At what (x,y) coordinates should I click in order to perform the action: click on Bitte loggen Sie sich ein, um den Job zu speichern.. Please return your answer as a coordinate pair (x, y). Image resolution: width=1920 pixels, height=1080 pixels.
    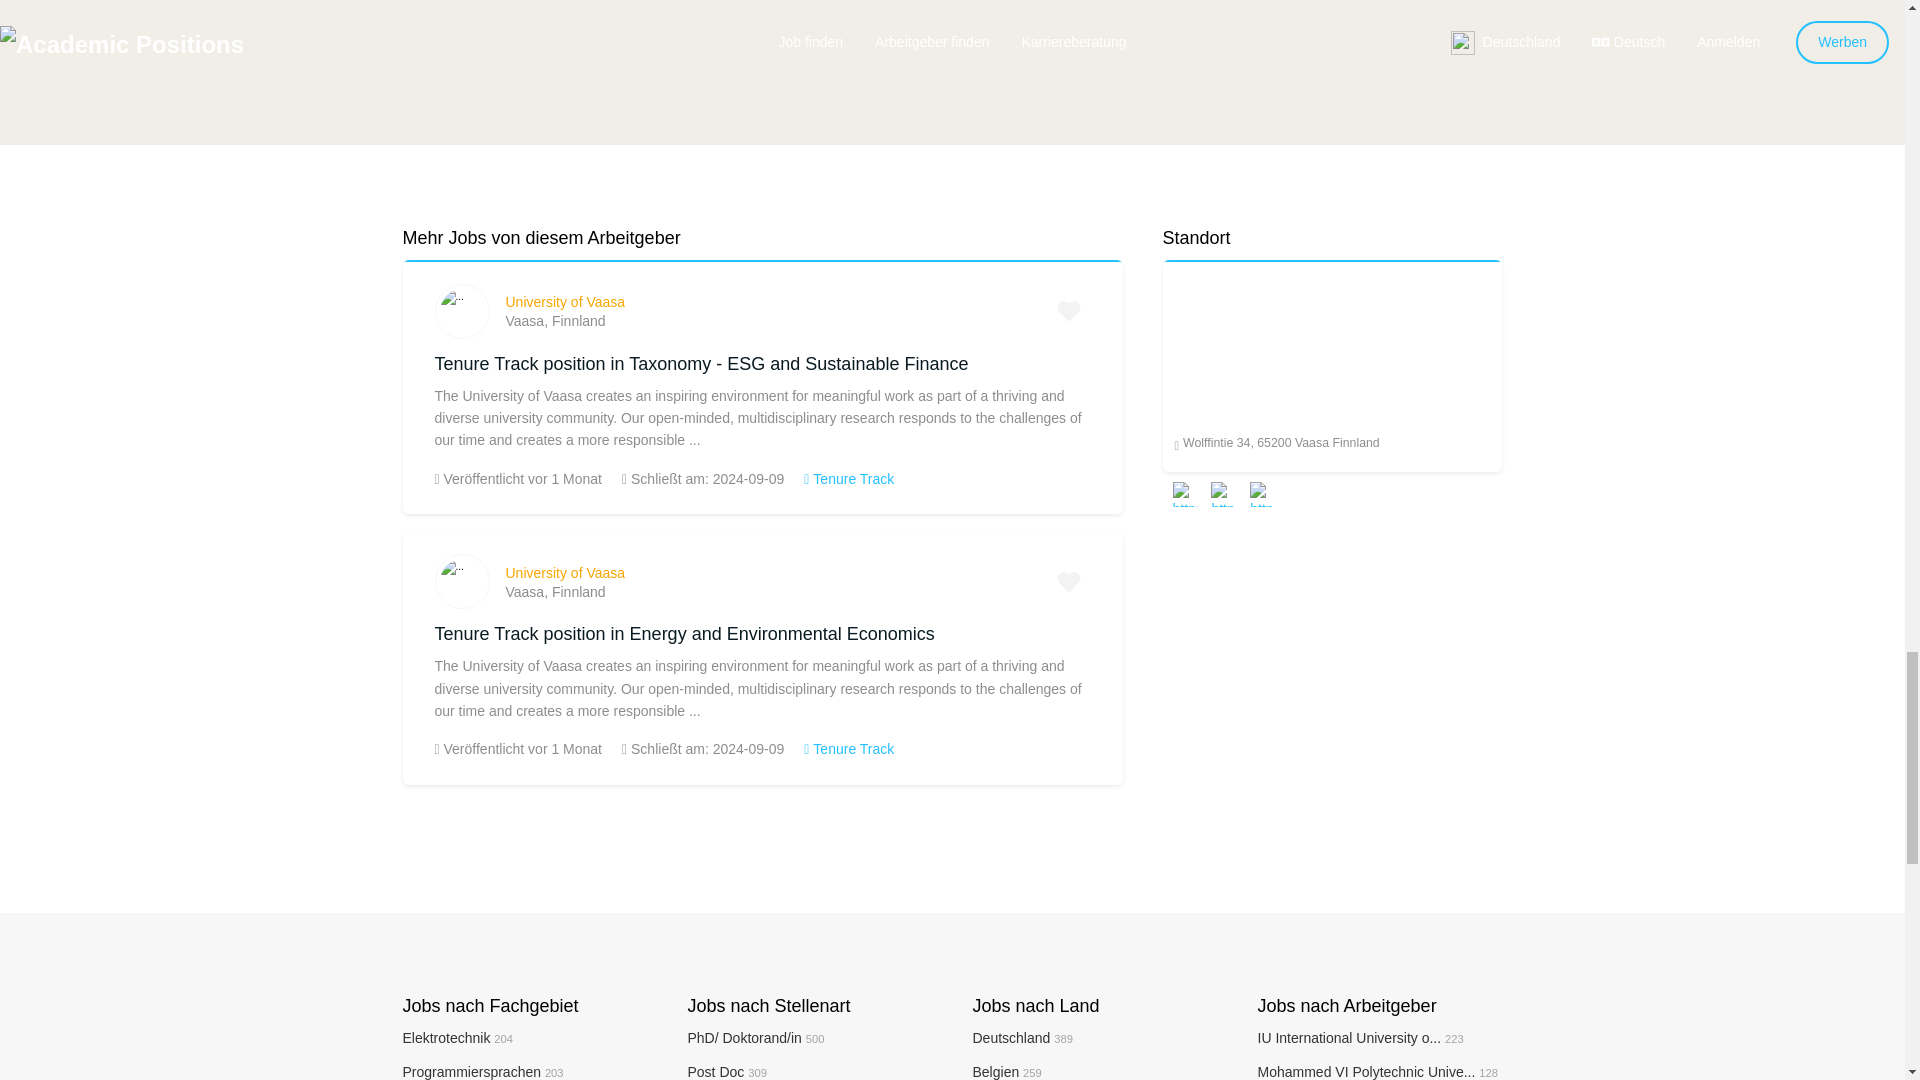
    Looking at the image, I should click on (1068, 310).